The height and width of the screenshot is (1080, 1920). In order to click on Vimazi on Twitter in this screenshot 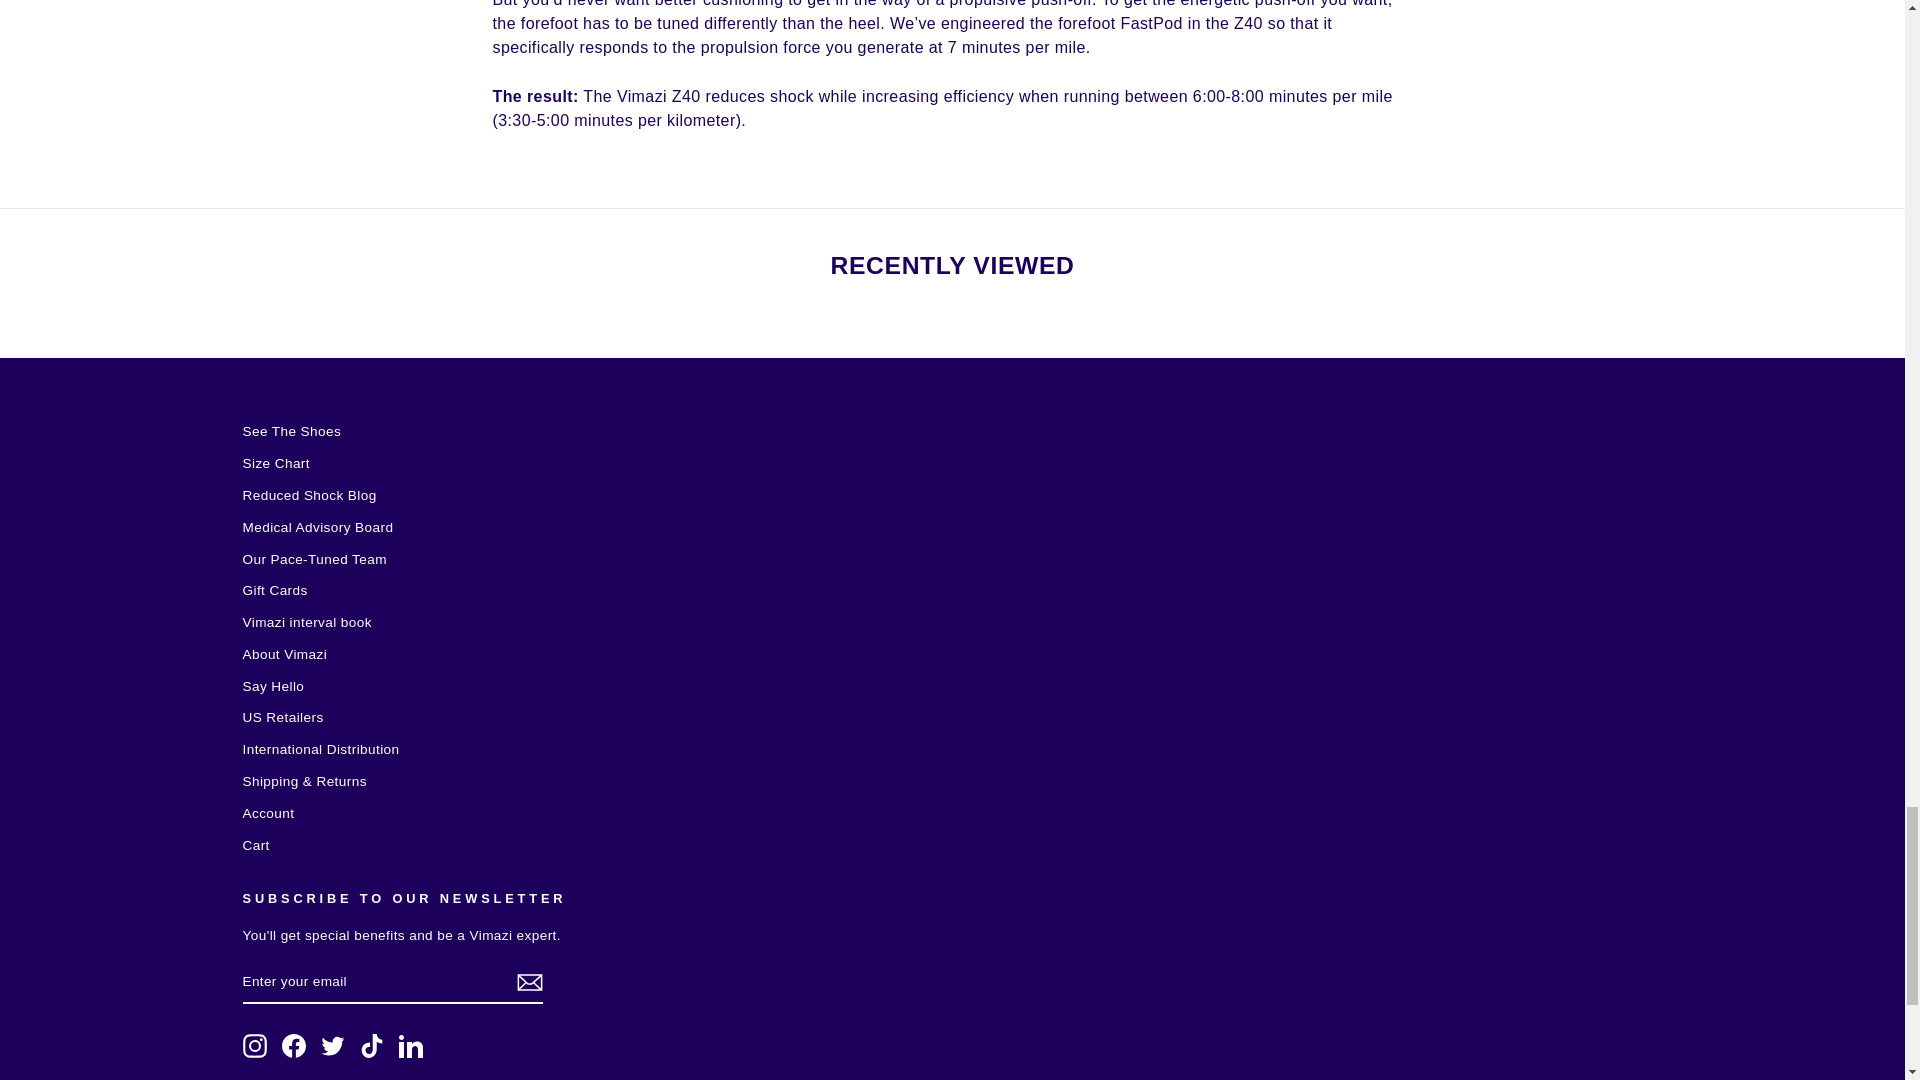, I will do `click(332, 1046)`.